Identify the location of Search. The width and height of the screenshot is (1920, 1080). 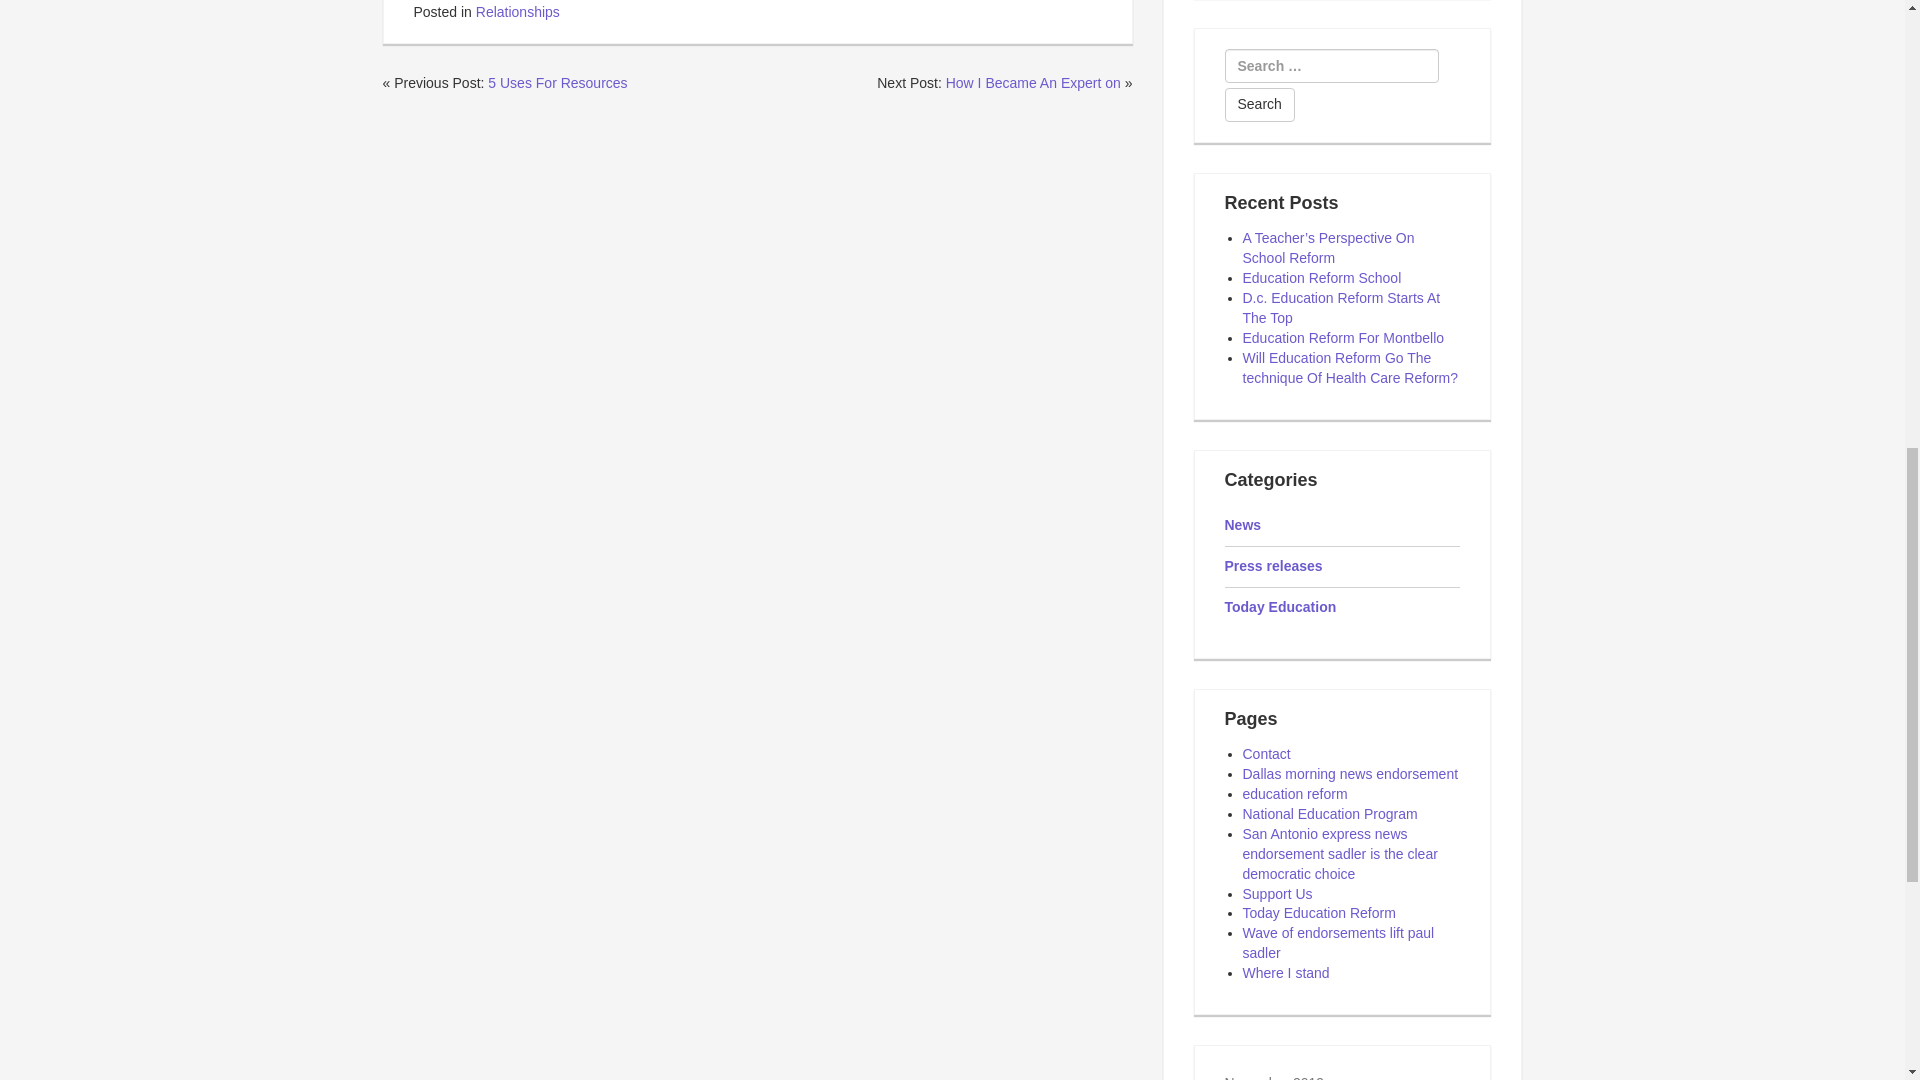
(1259, 104).